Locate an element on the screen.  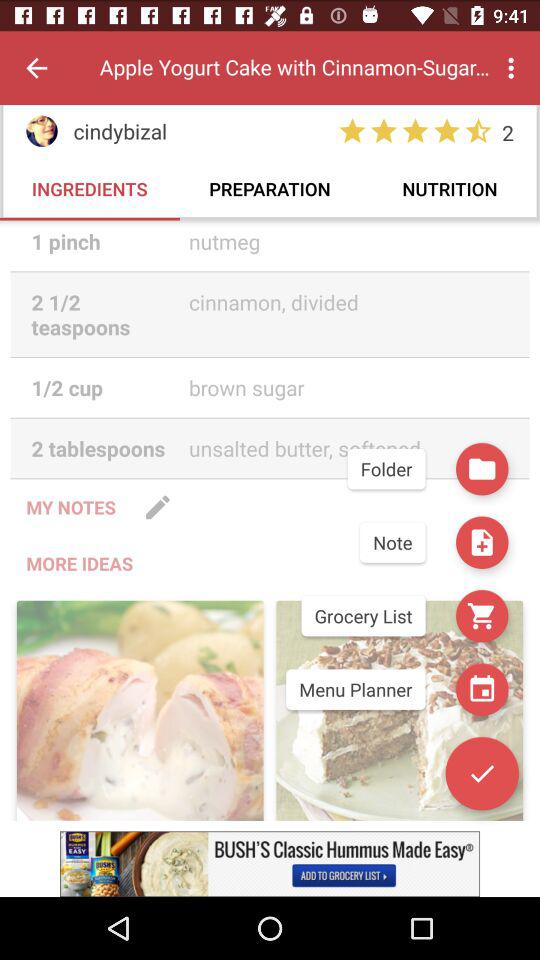
select the star icon on left to text 2 on the web page is located at coordinates (478, 131).